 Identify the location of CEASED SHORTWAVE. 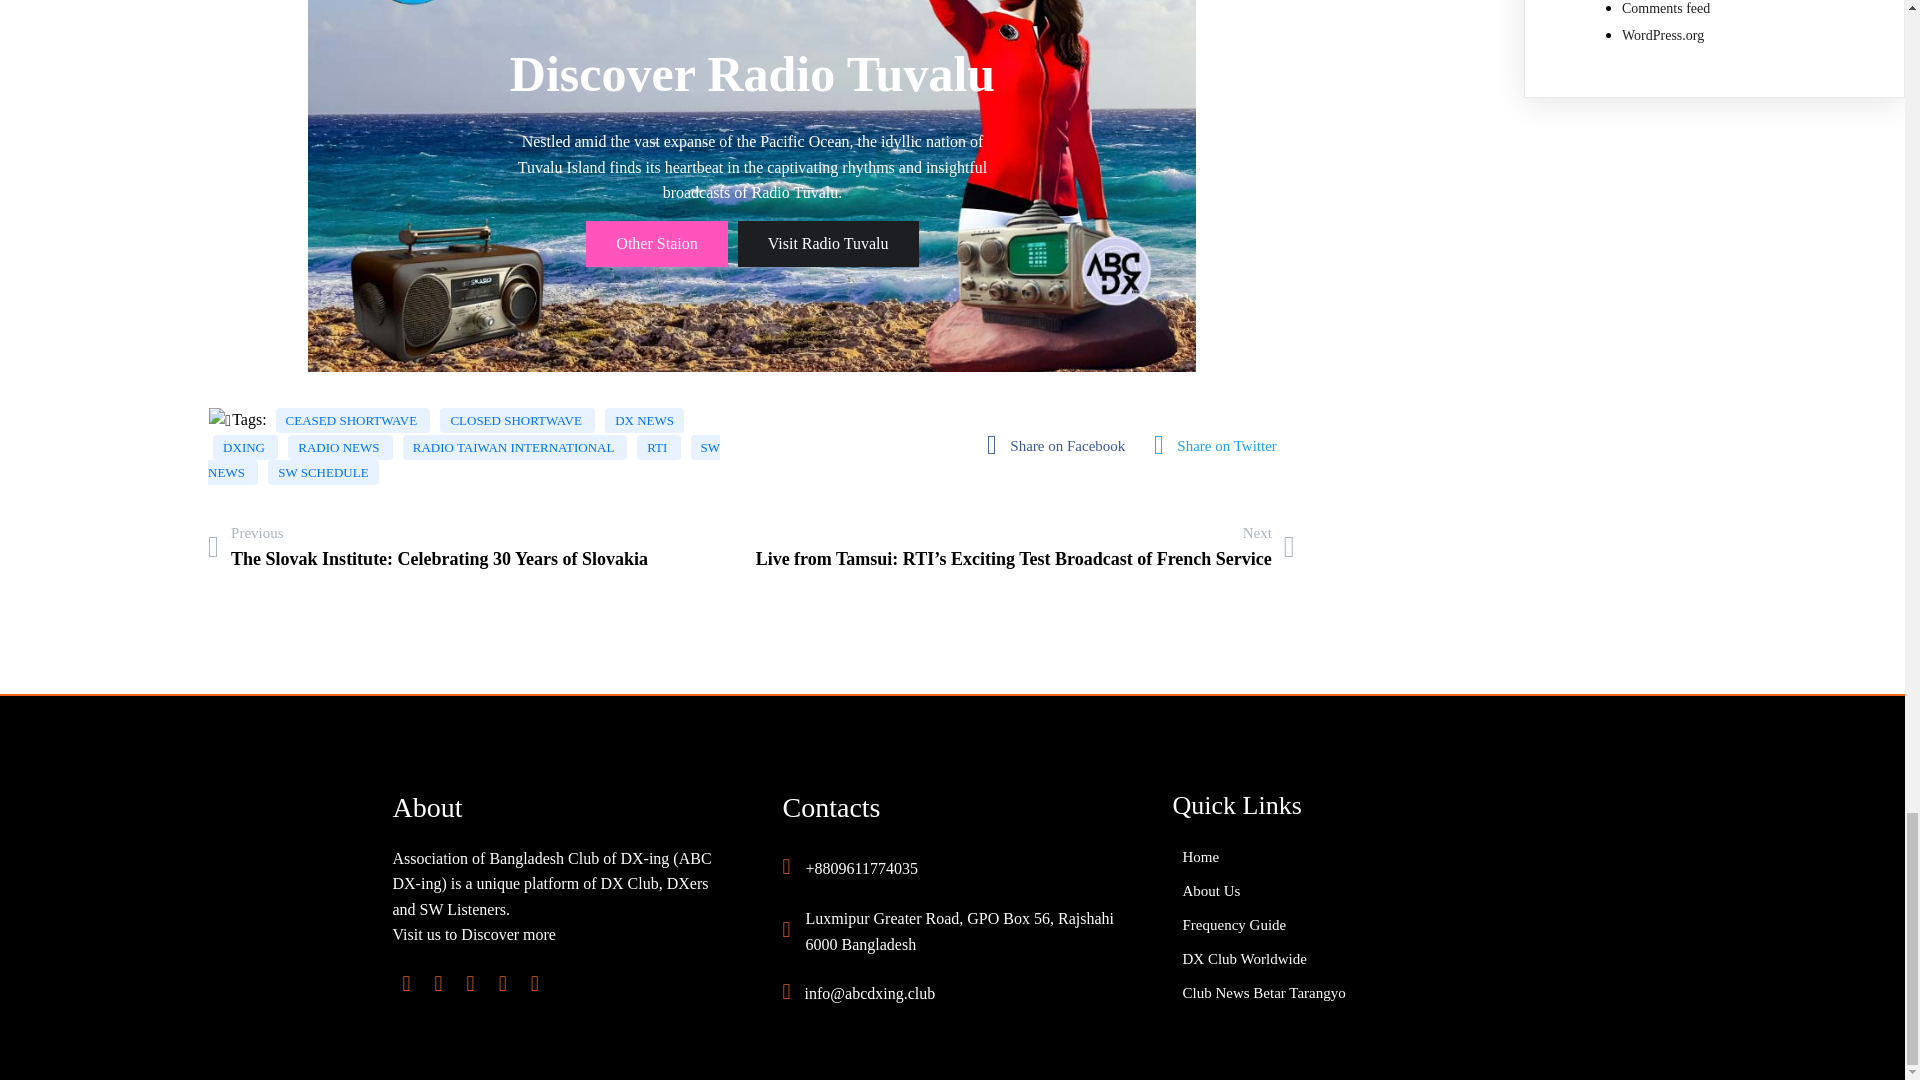
(353, 420).